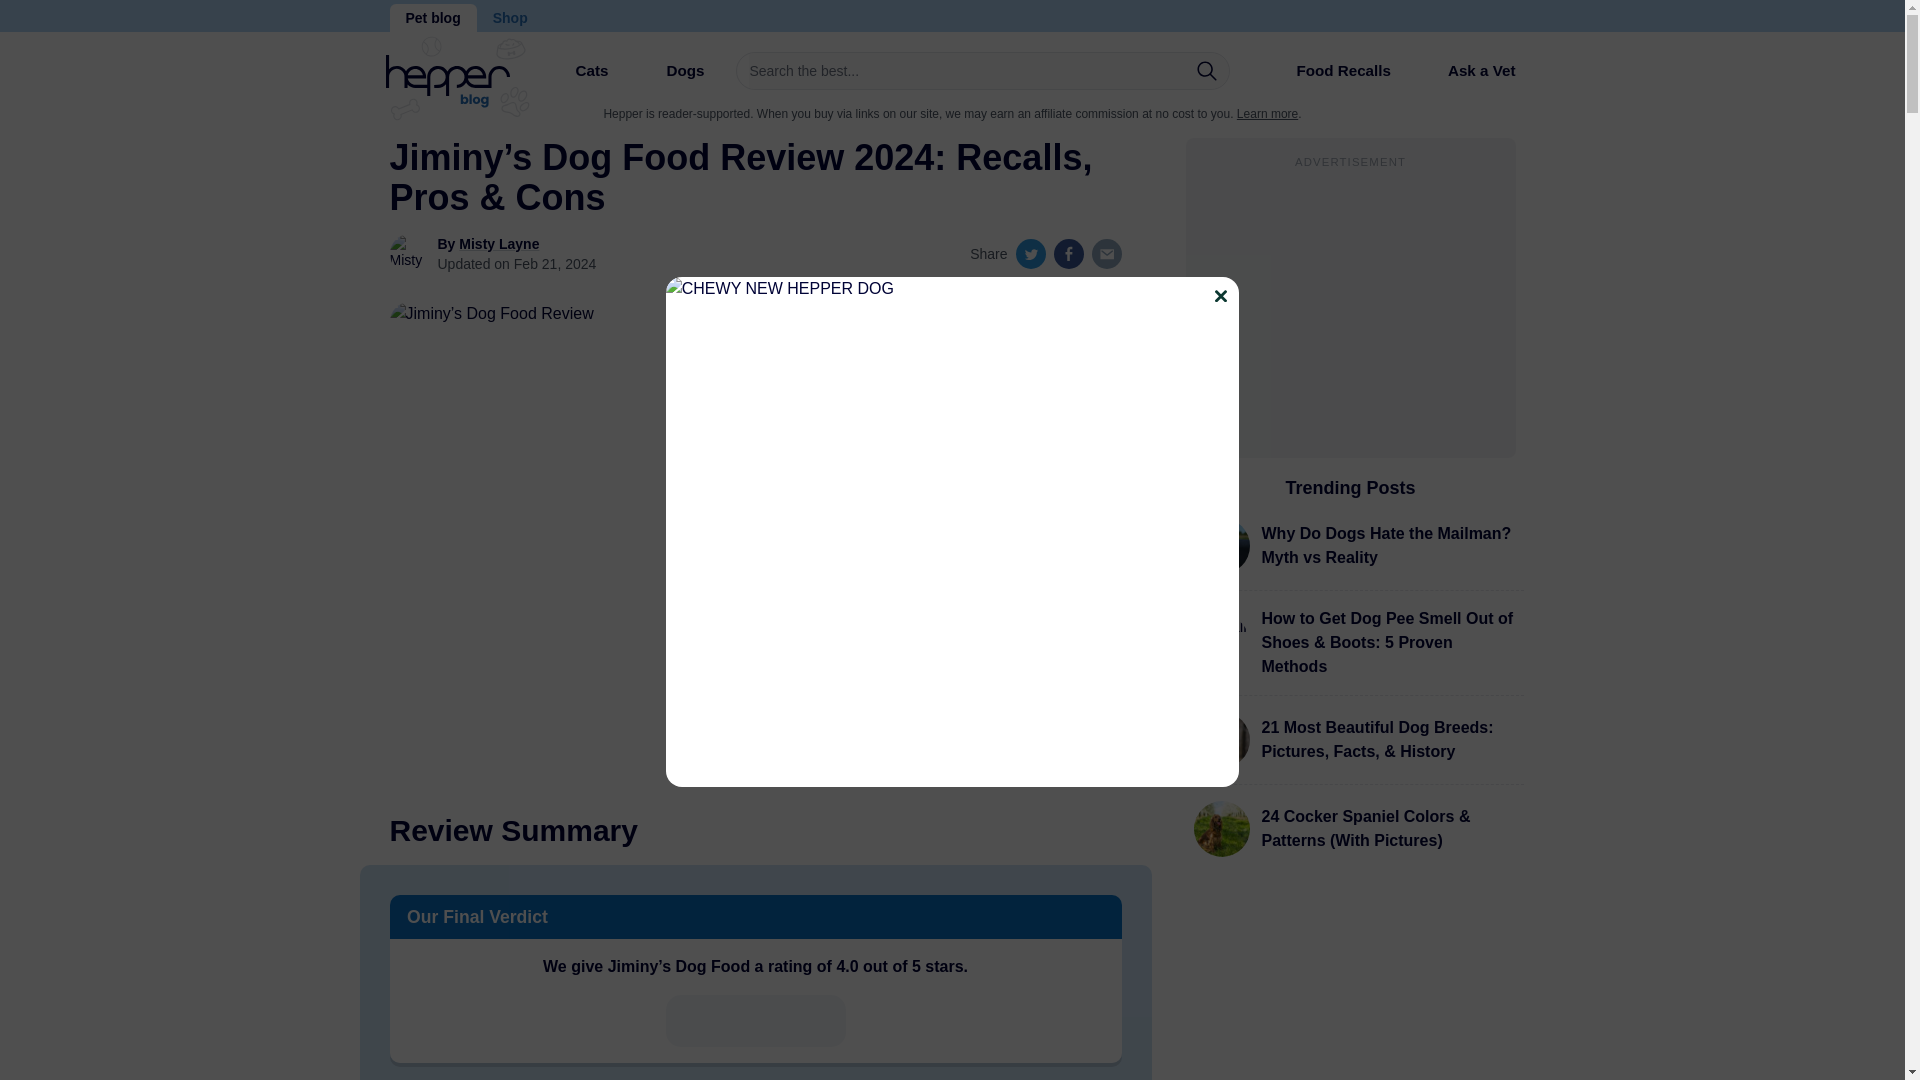 The height and width of the screenshot is (1080, 1920). Describe the element at coordinates (1326, 78) in the screenshot. I see `Food Recalls` at that location.